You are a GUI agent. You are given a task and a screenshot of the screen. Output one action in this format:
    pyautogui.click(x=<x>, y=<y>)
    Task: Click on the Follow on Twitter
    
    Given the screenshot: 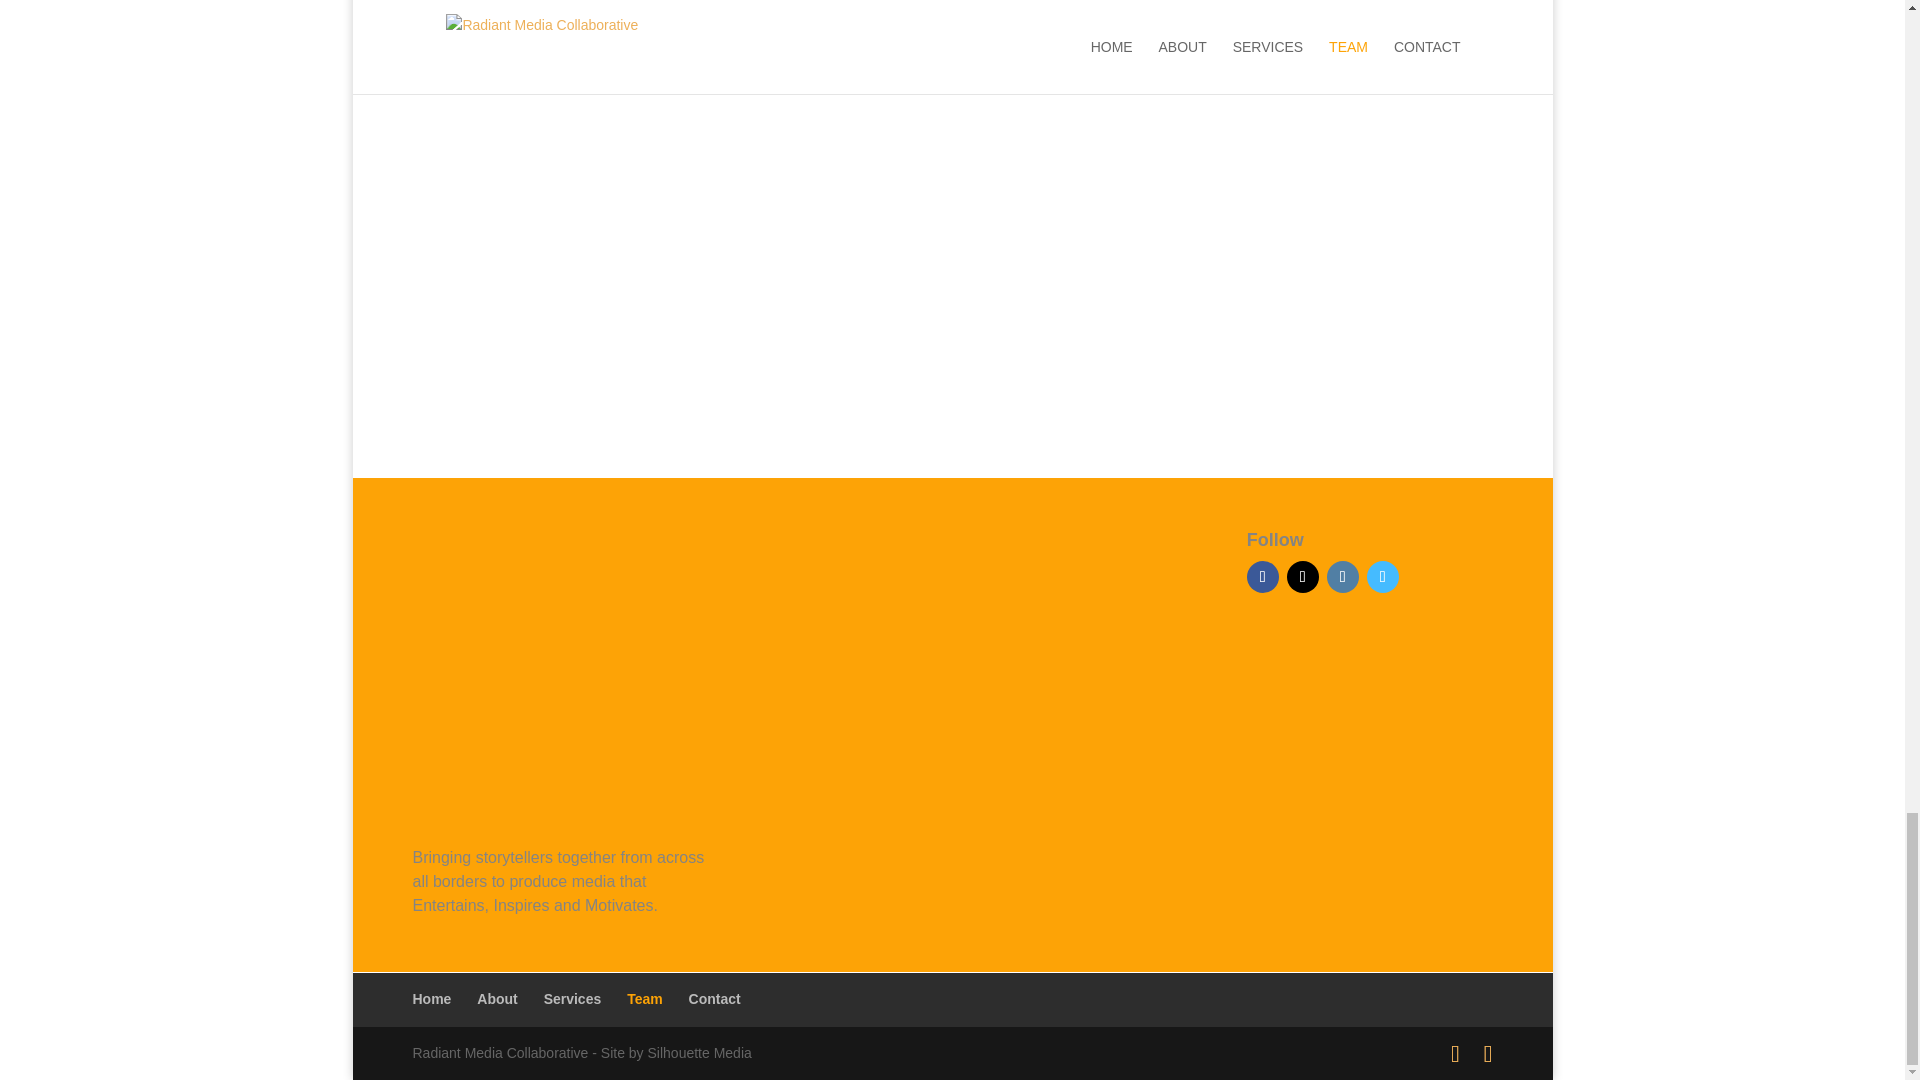 What is the action you would take?
    pyautogui.click(x=1302, y=576)
    